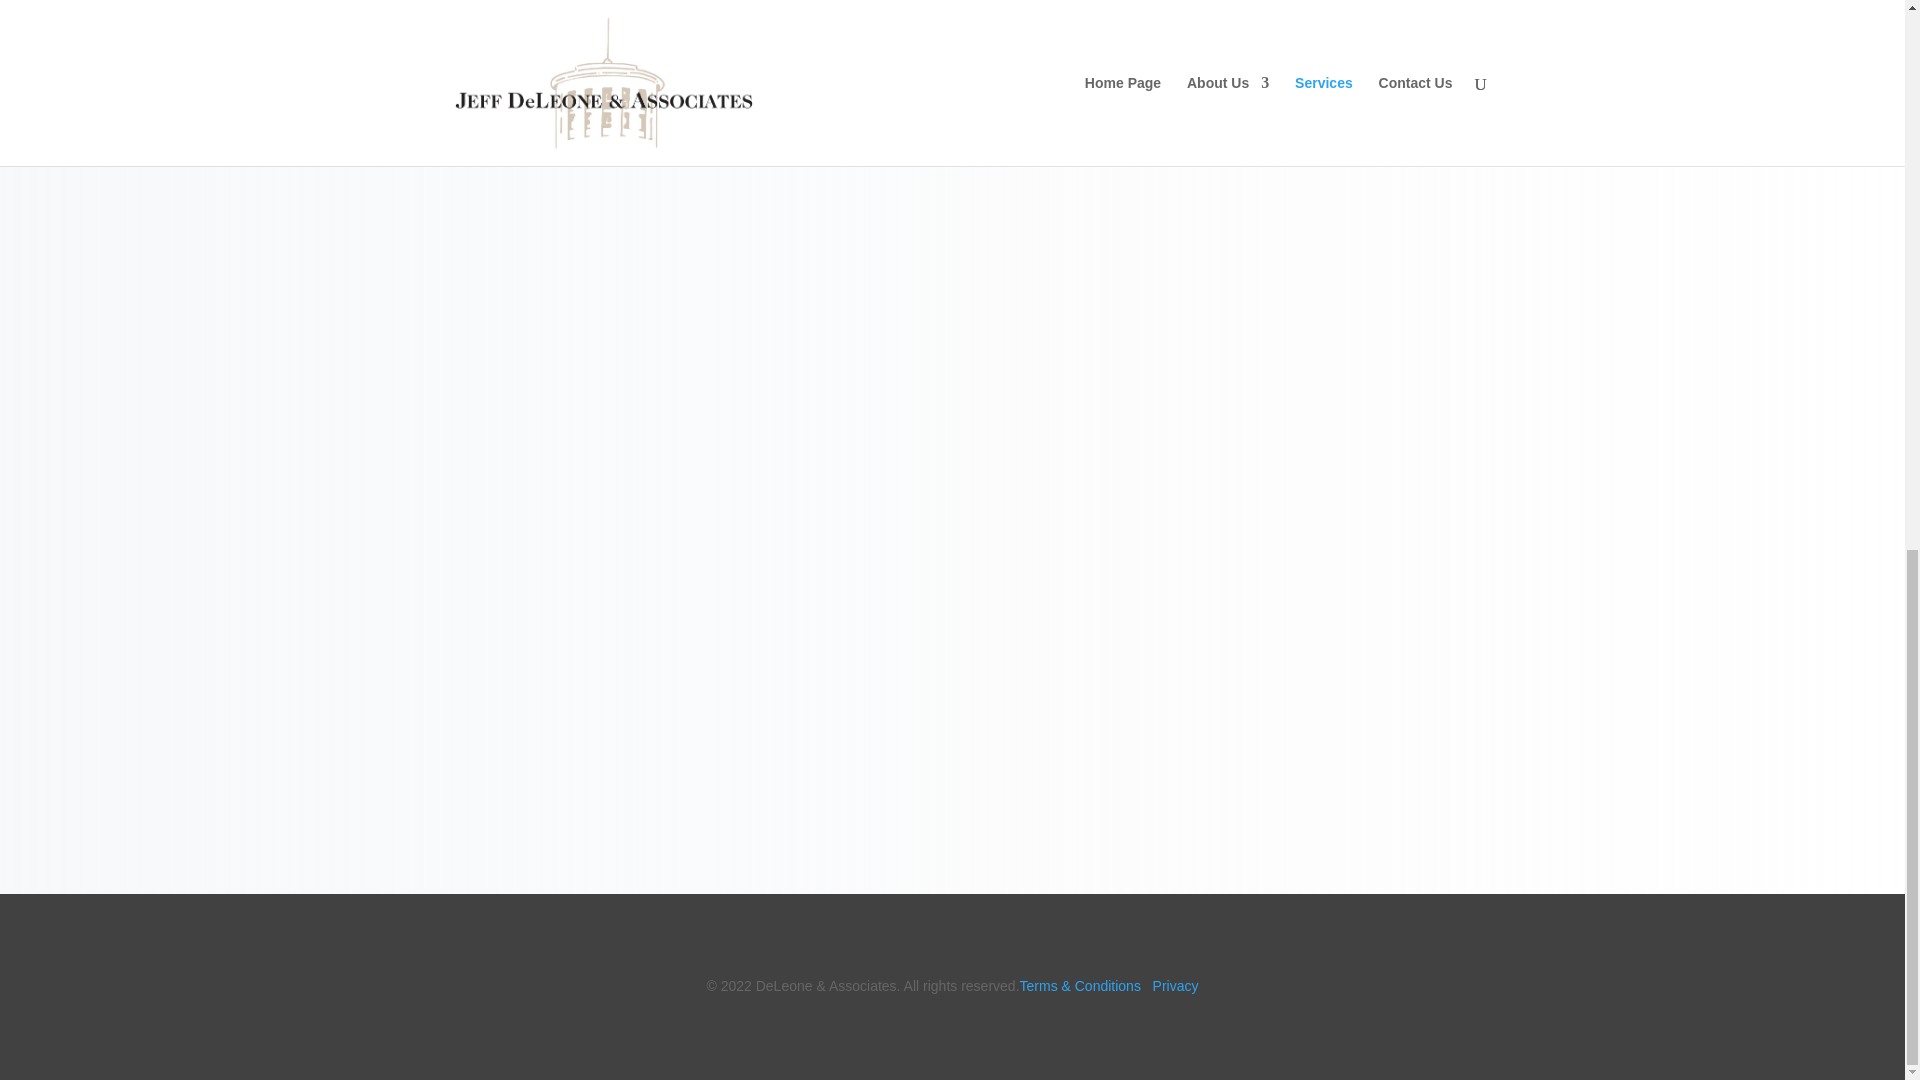 This screenshot has width=1920, height=1080. I want to click on Privacy, so click(1176, 986).